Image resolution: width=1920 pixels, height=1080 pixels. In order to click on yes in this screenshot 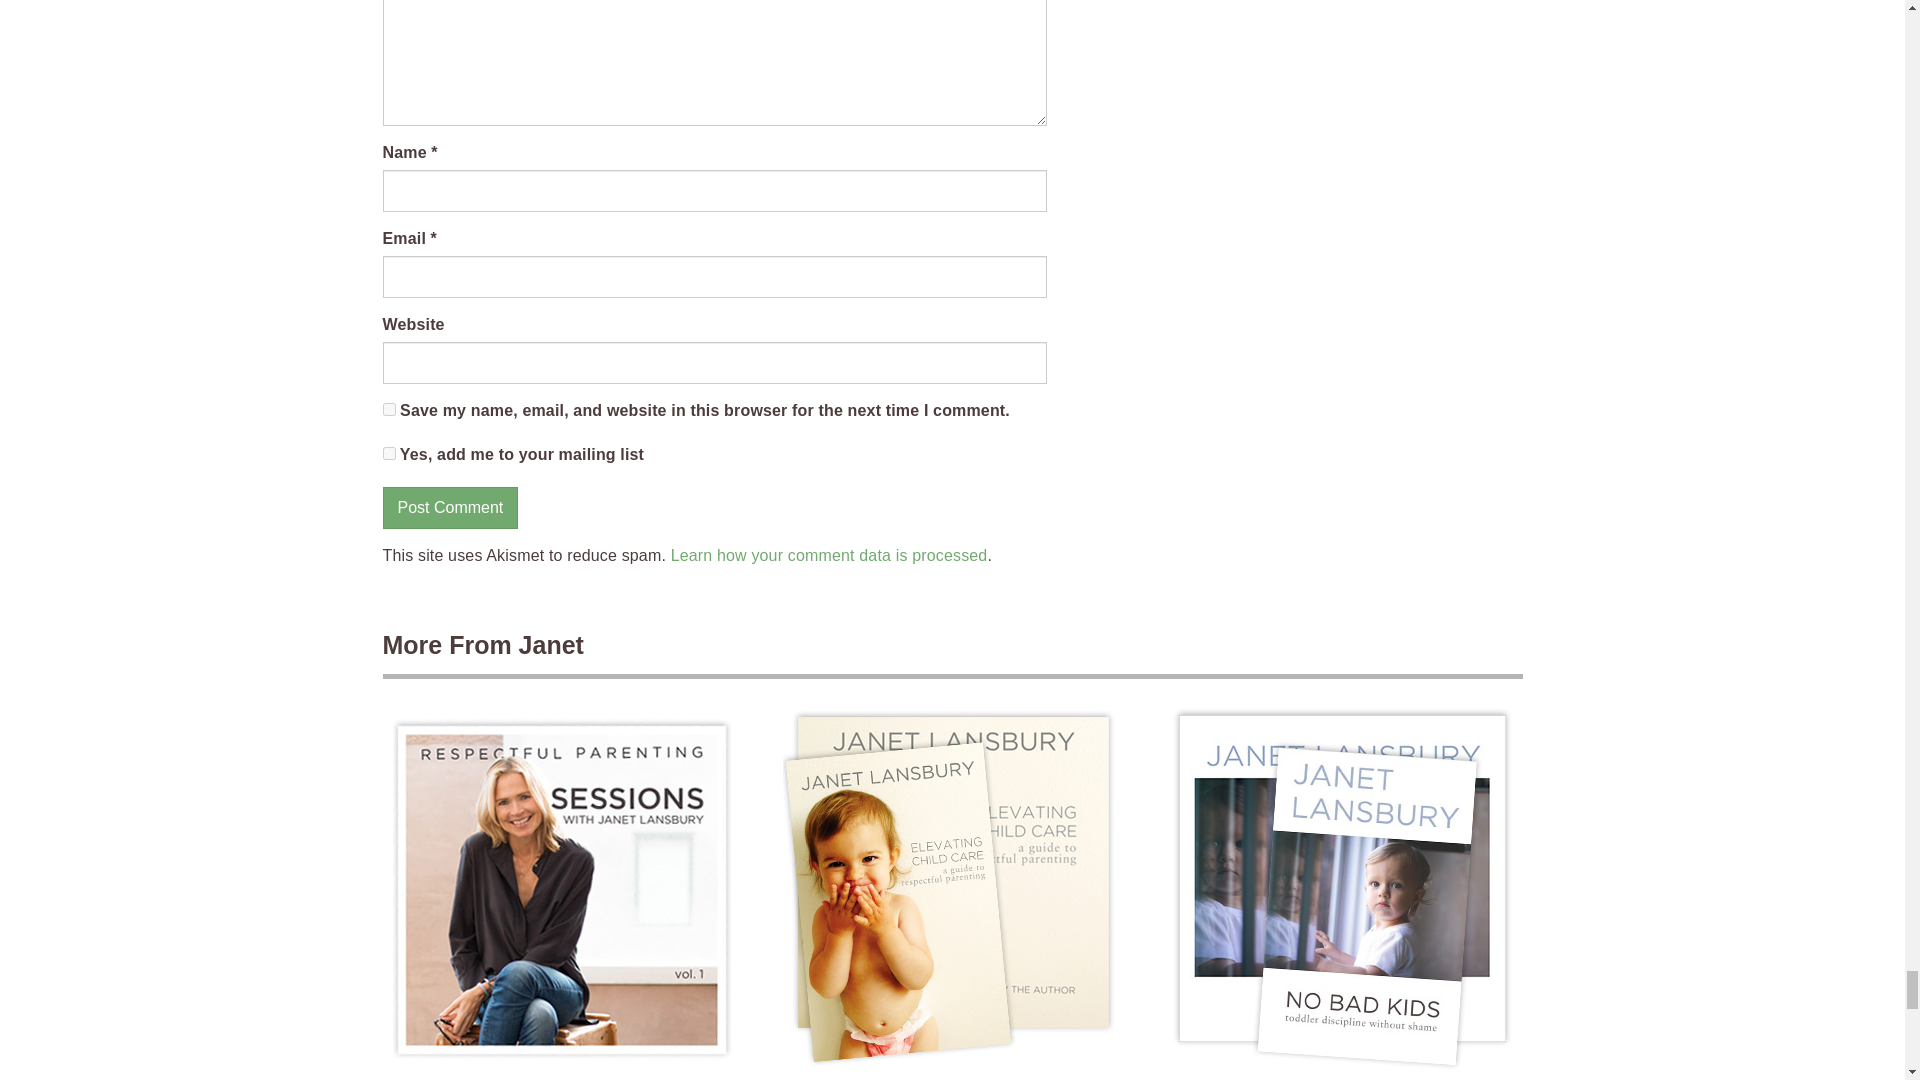, I will do `click(388, 408)`.